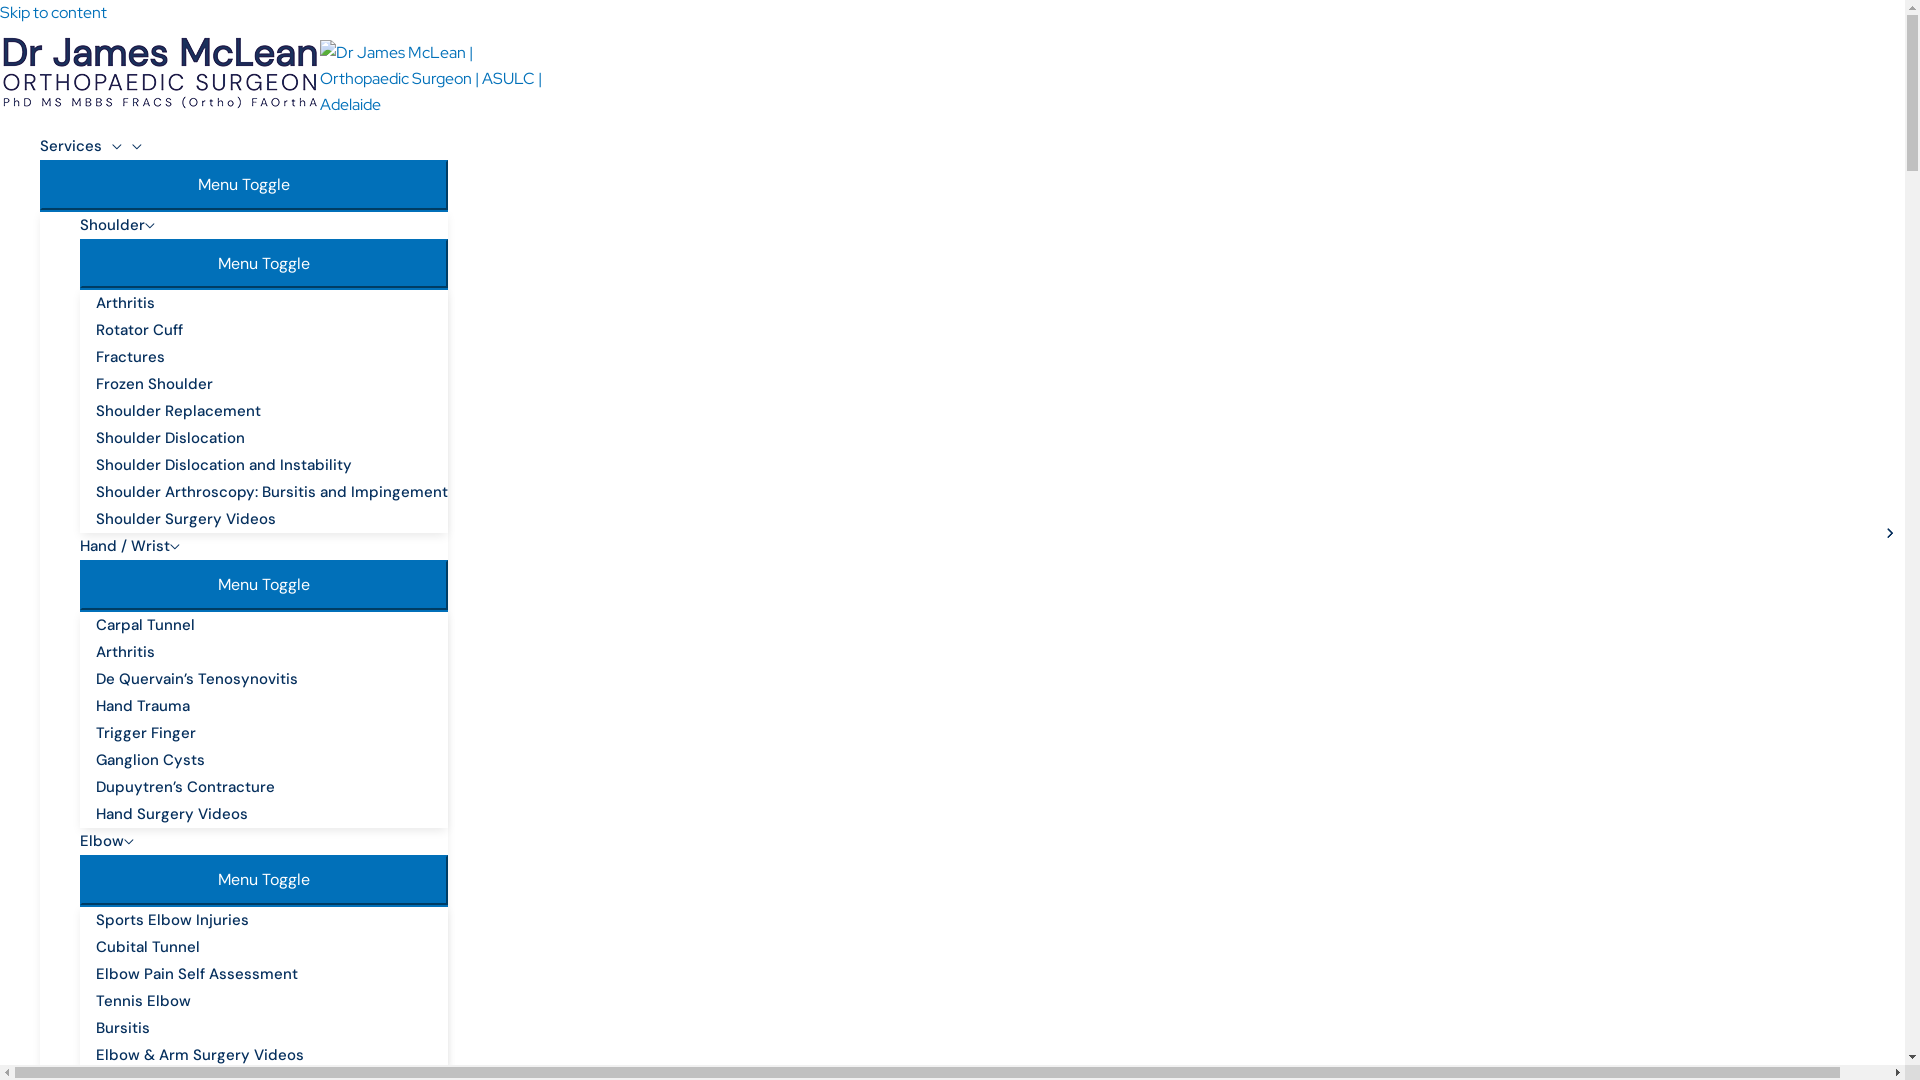 The image size is (1920, 1080). Describe the element at coordinates (272, 626) in the screenshot. I see `Carpal Tunnel` at that location.